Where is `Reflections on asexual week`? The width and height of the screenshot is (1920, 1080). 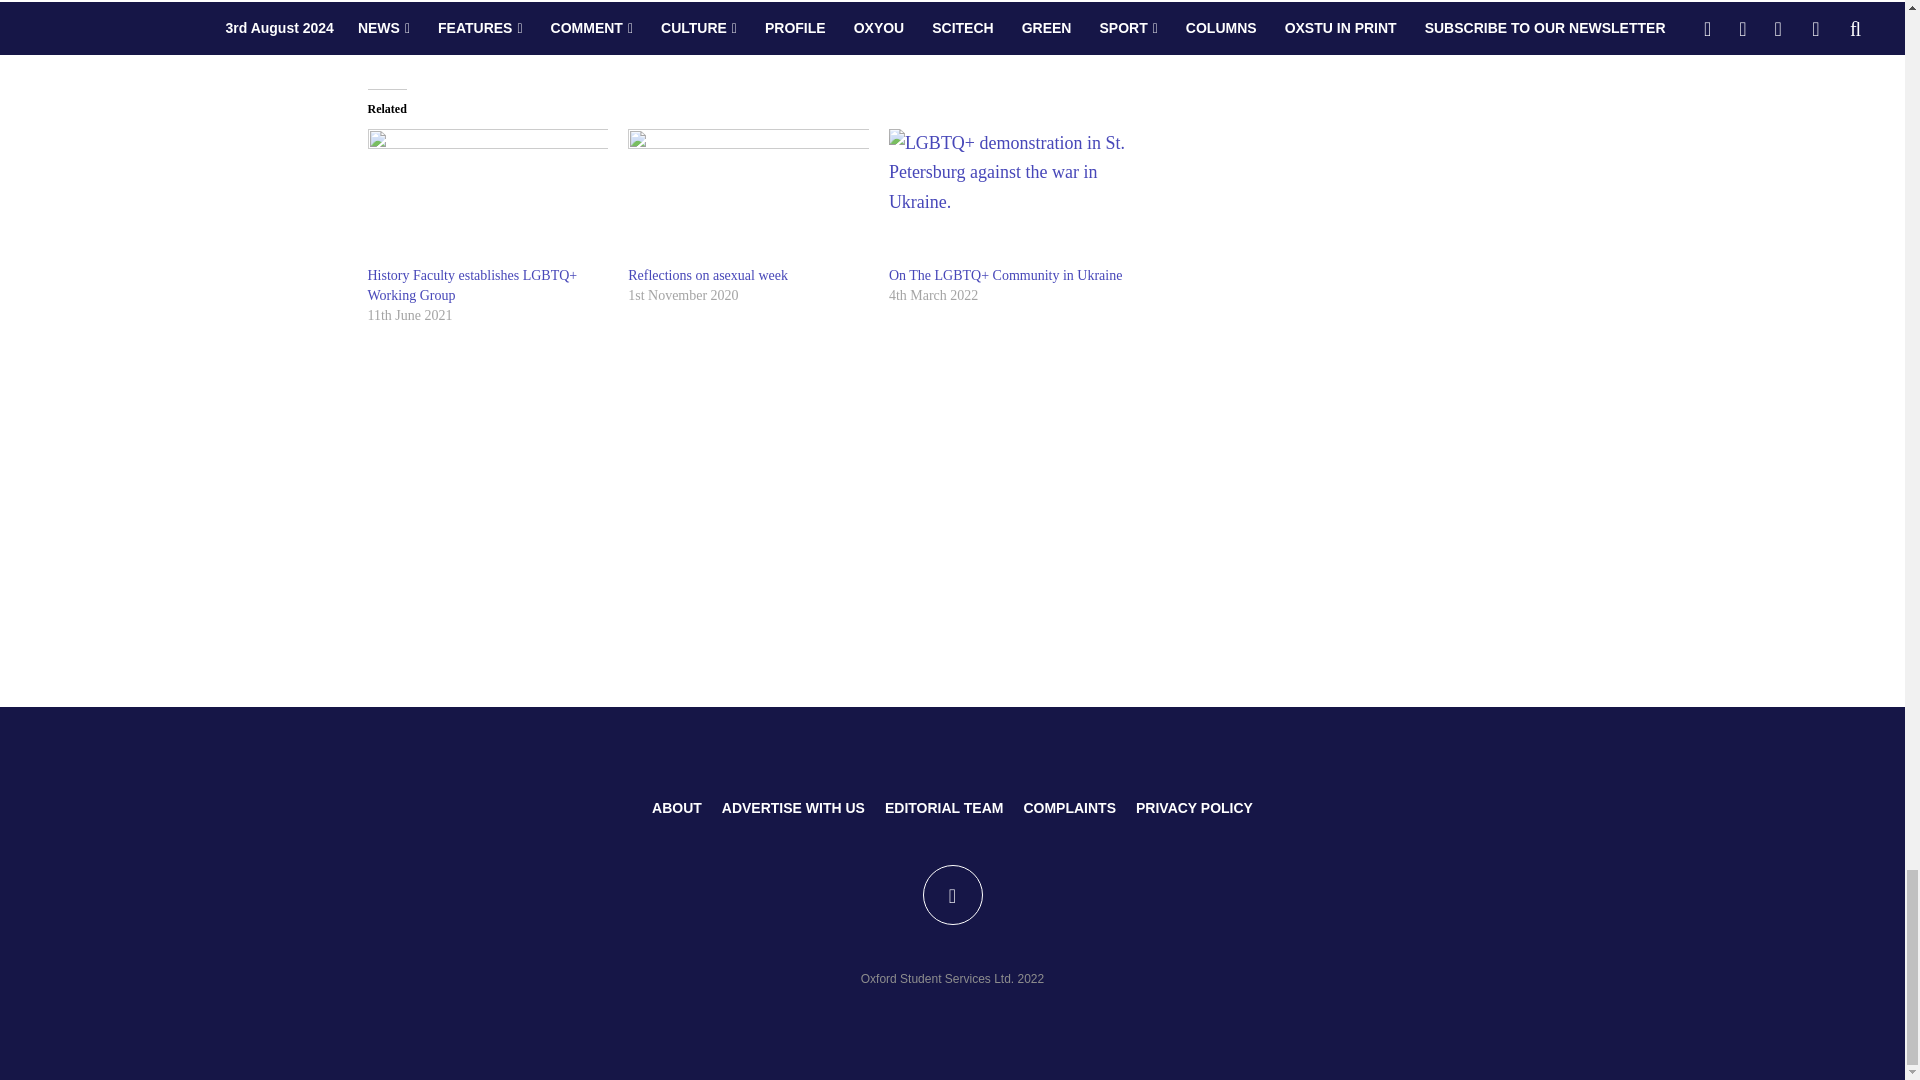 Reflections on asexual week is located at coordinates (707, 274).